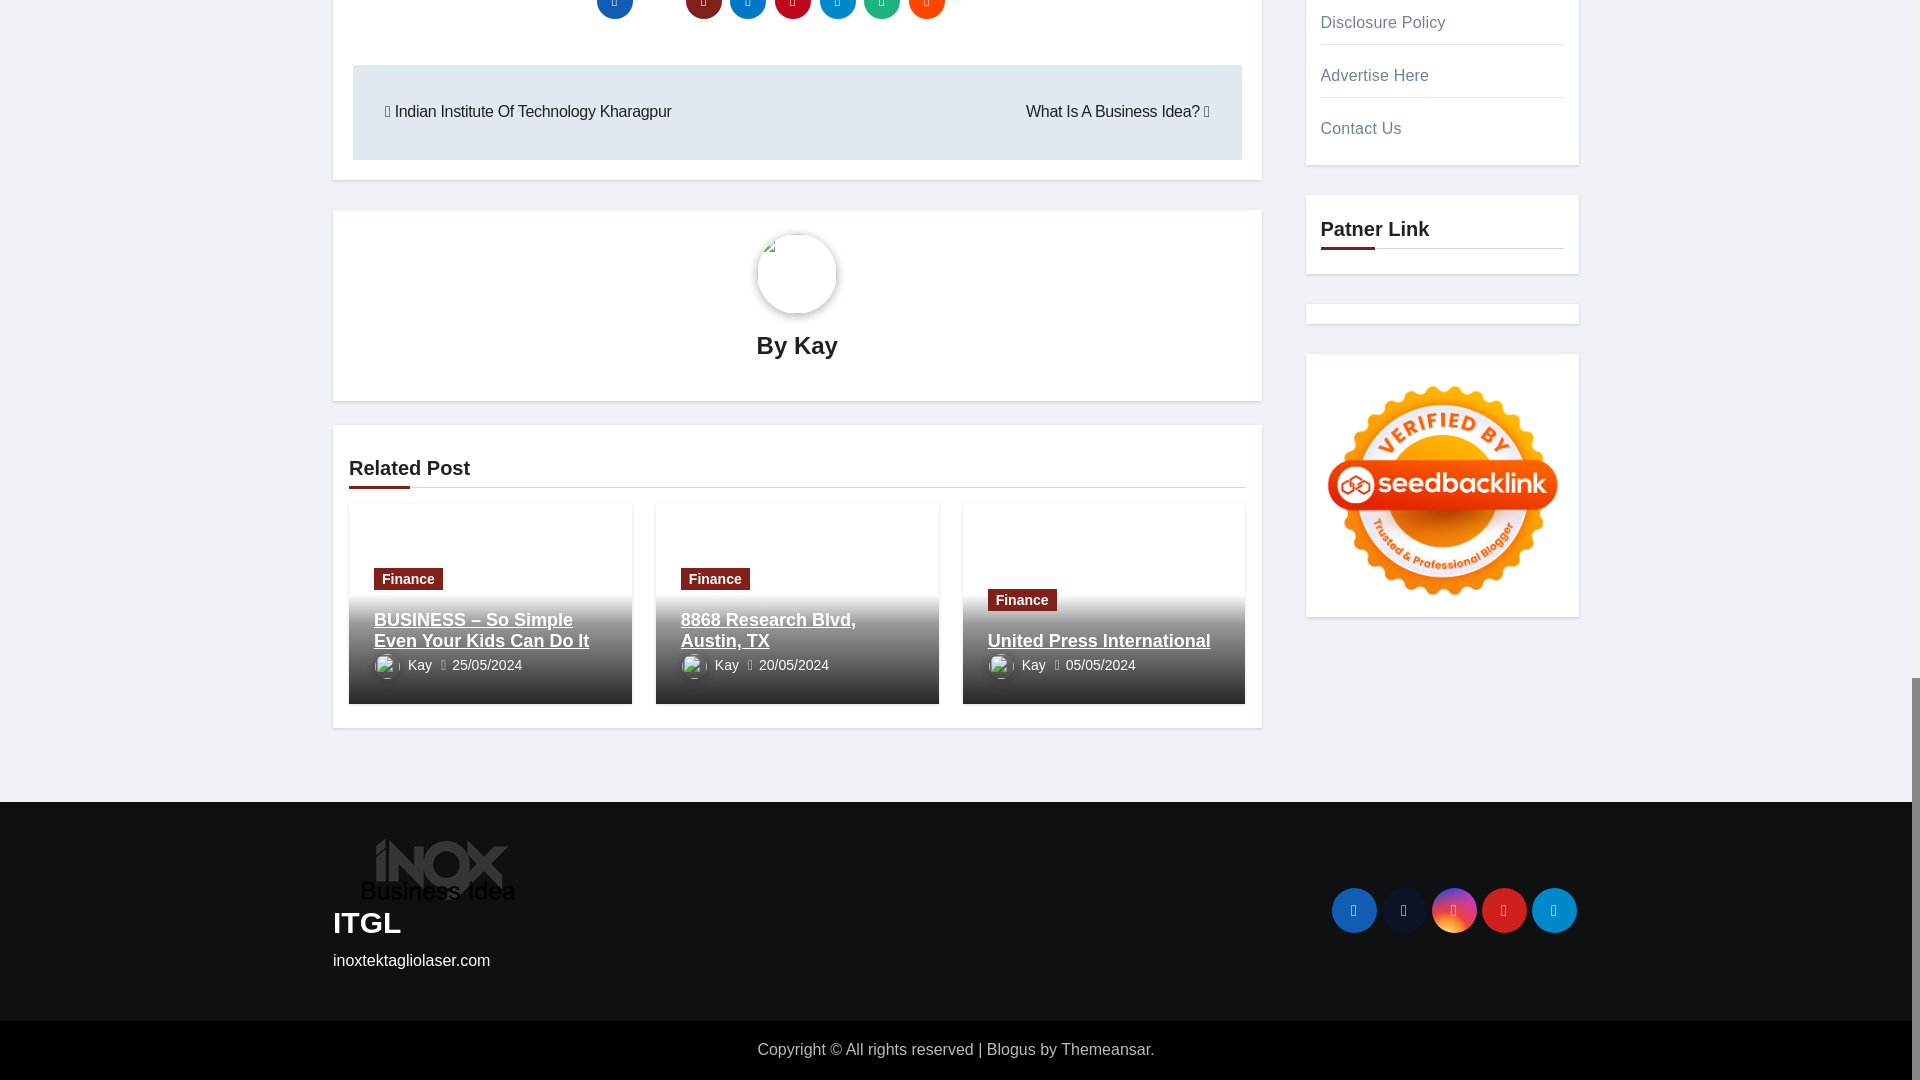 The height and width of the screenshot is (1080, 1920). What do you see at coordinates (528, 110) in the screenshot?
I see `Indian Institute Of Technology Kharagpur` at bounding box center [528, 110].